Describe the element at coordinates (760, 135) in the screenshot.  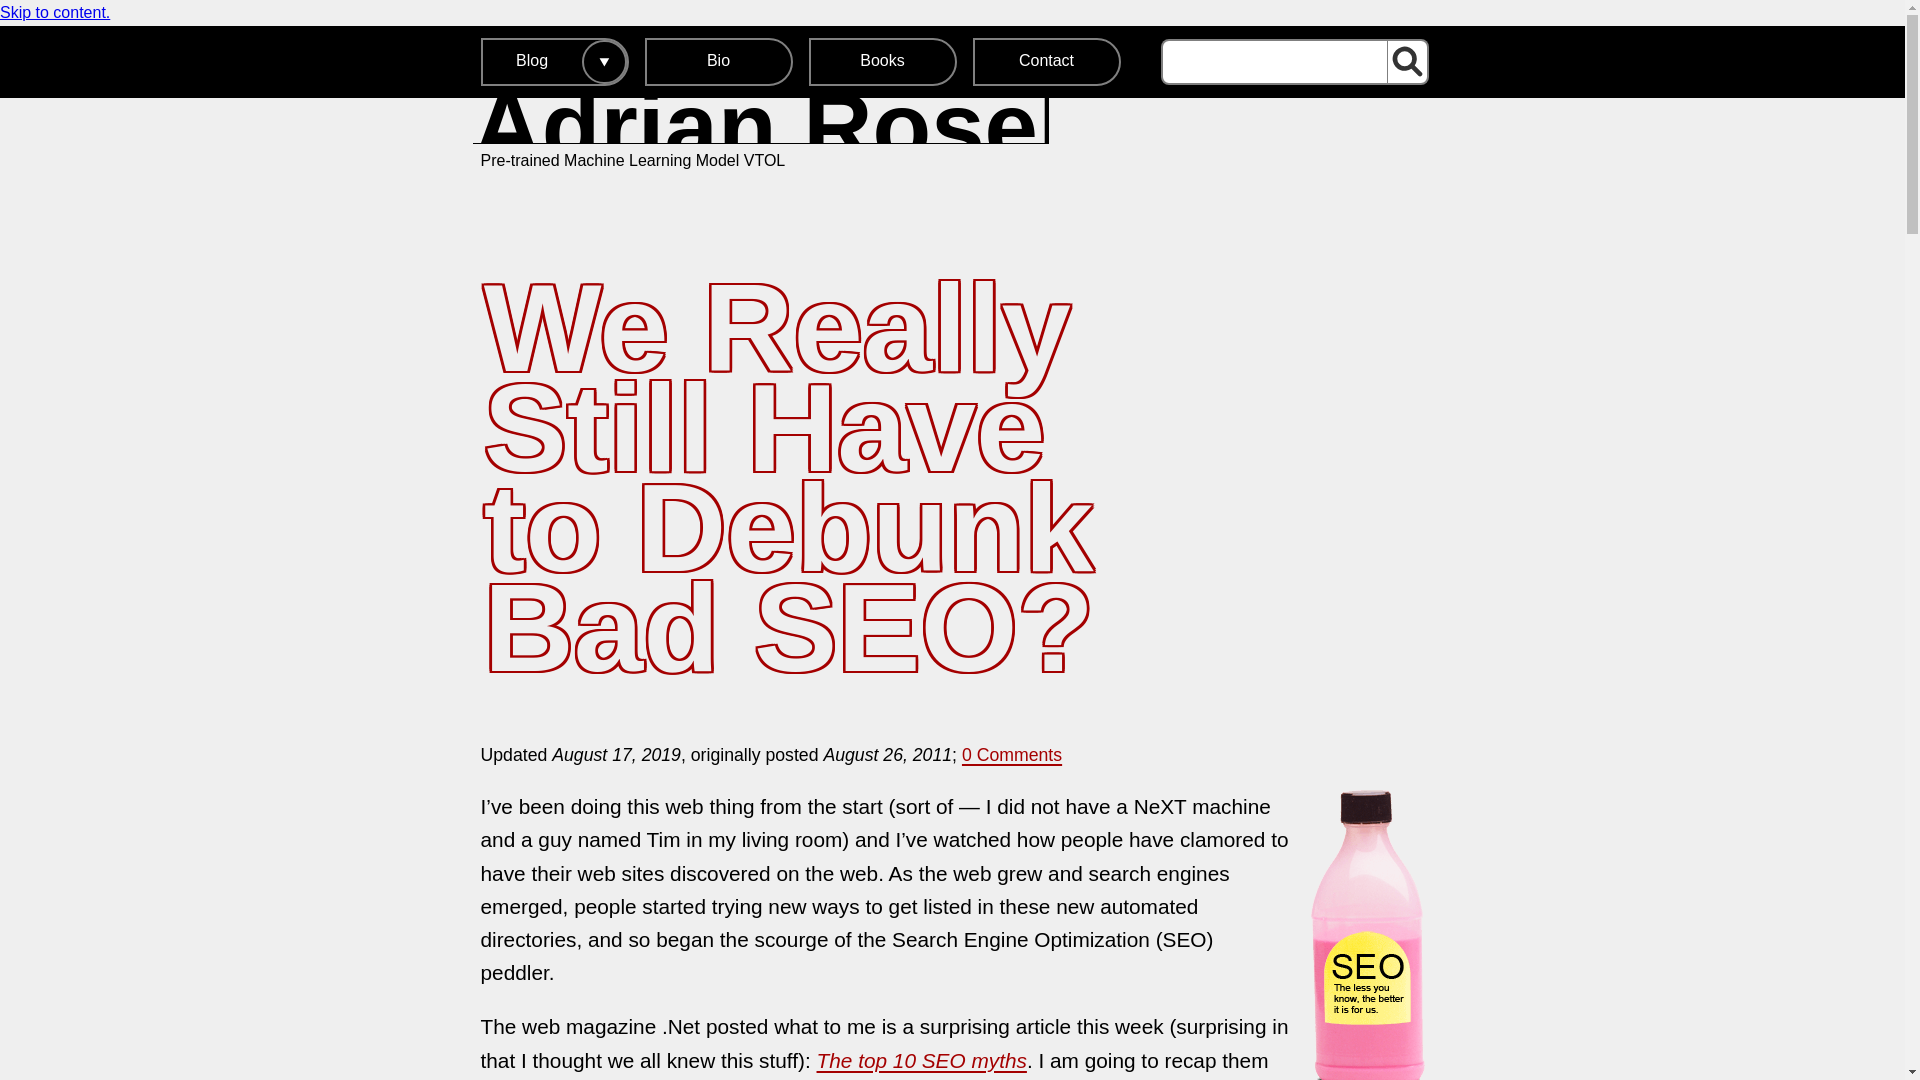
I see `0 Comments` at that location.